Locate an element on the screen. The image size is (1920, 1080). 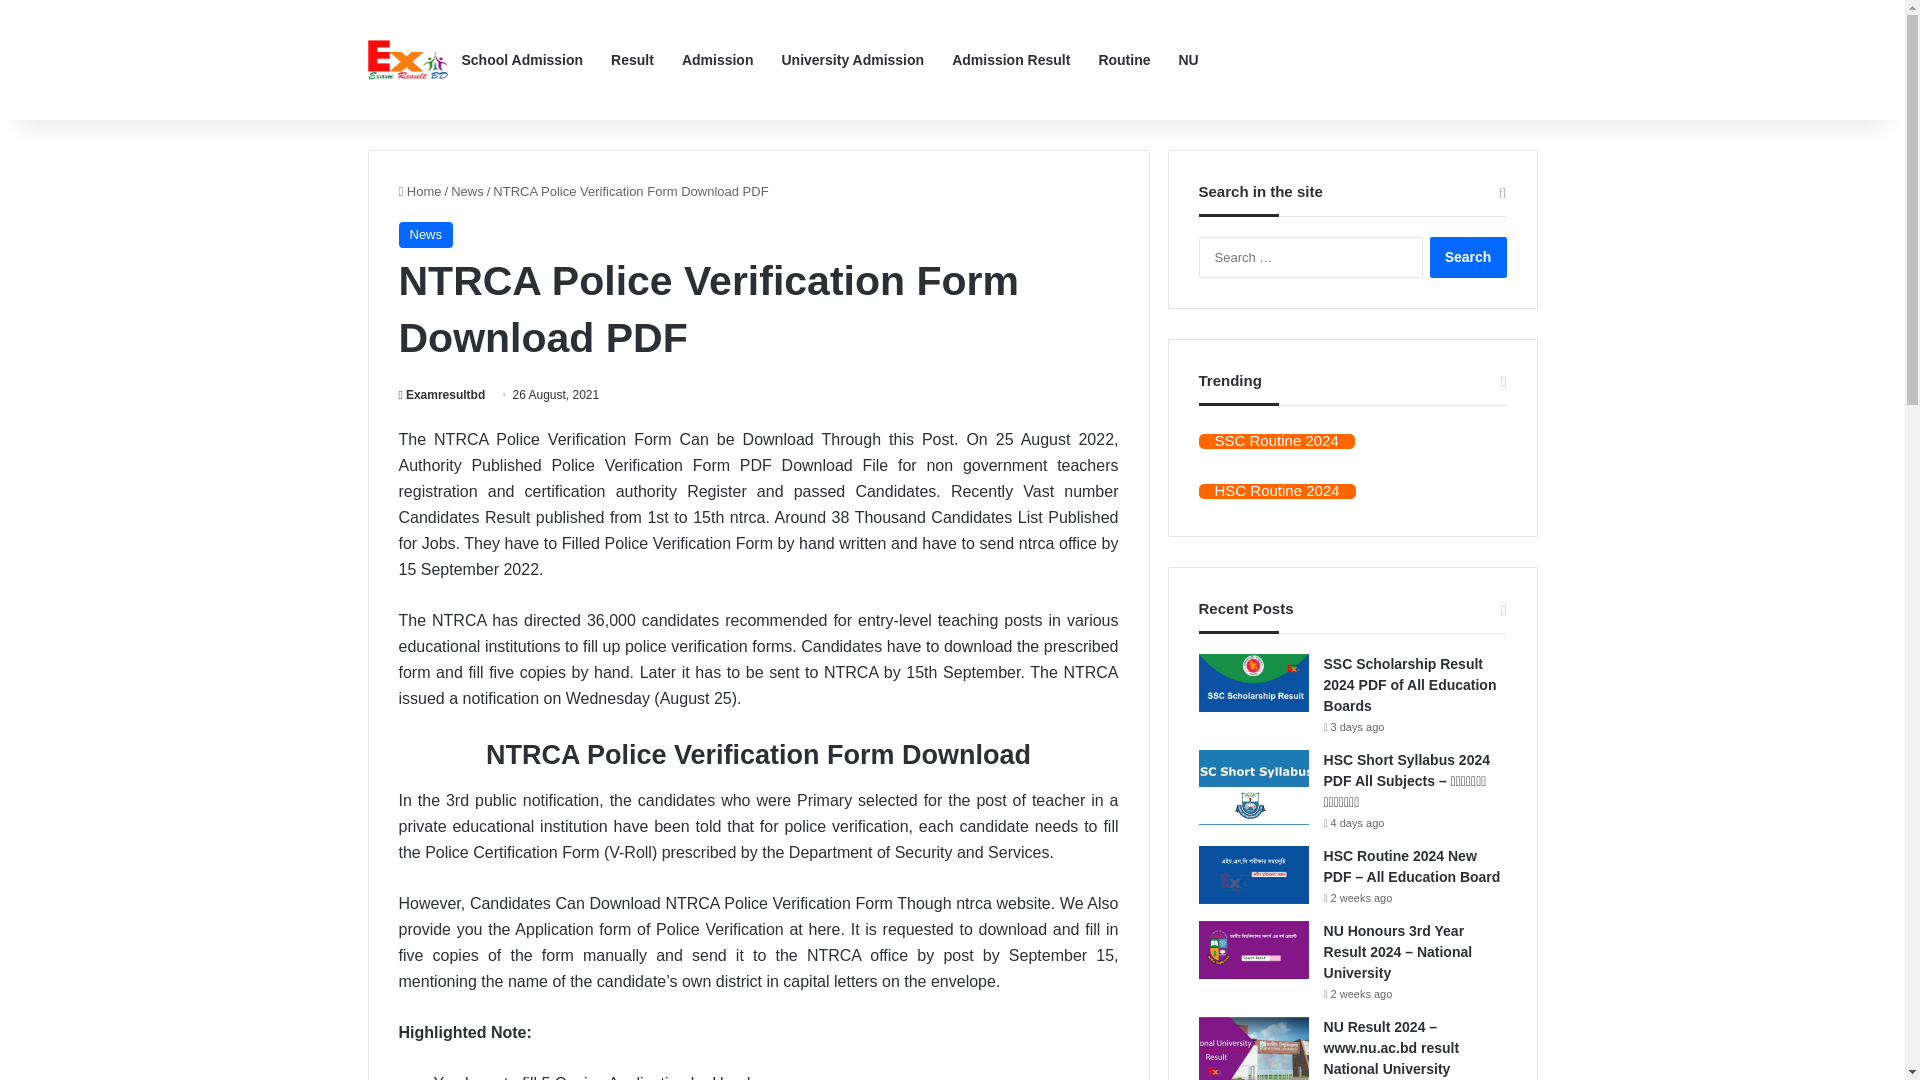
News is located at coordinates (467, 190).